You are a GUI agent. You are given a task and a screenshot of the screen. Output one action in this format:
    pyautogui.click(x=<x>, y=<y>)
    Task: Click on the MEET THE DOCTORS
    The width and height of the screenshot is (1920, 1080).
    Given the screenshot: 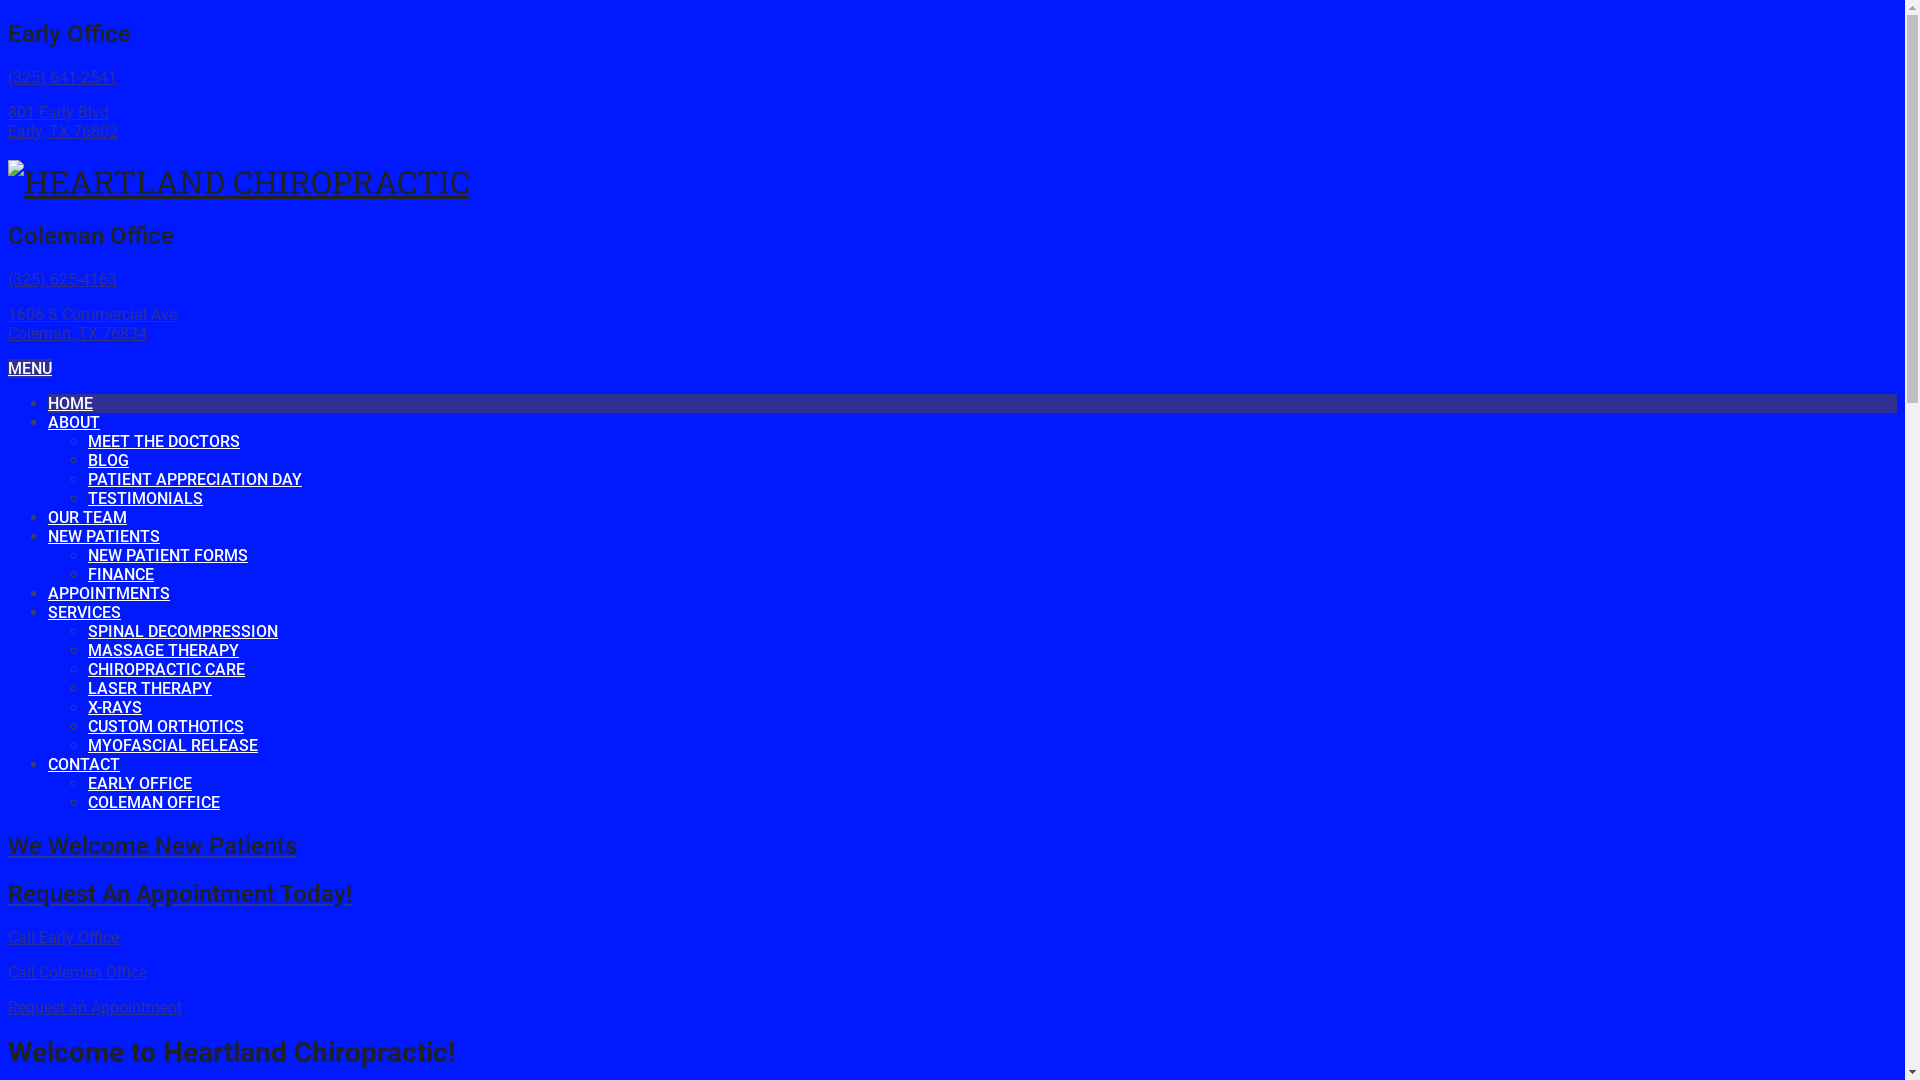 What is the action you would take?
    pyautogui.click(x=164, y=442)
    